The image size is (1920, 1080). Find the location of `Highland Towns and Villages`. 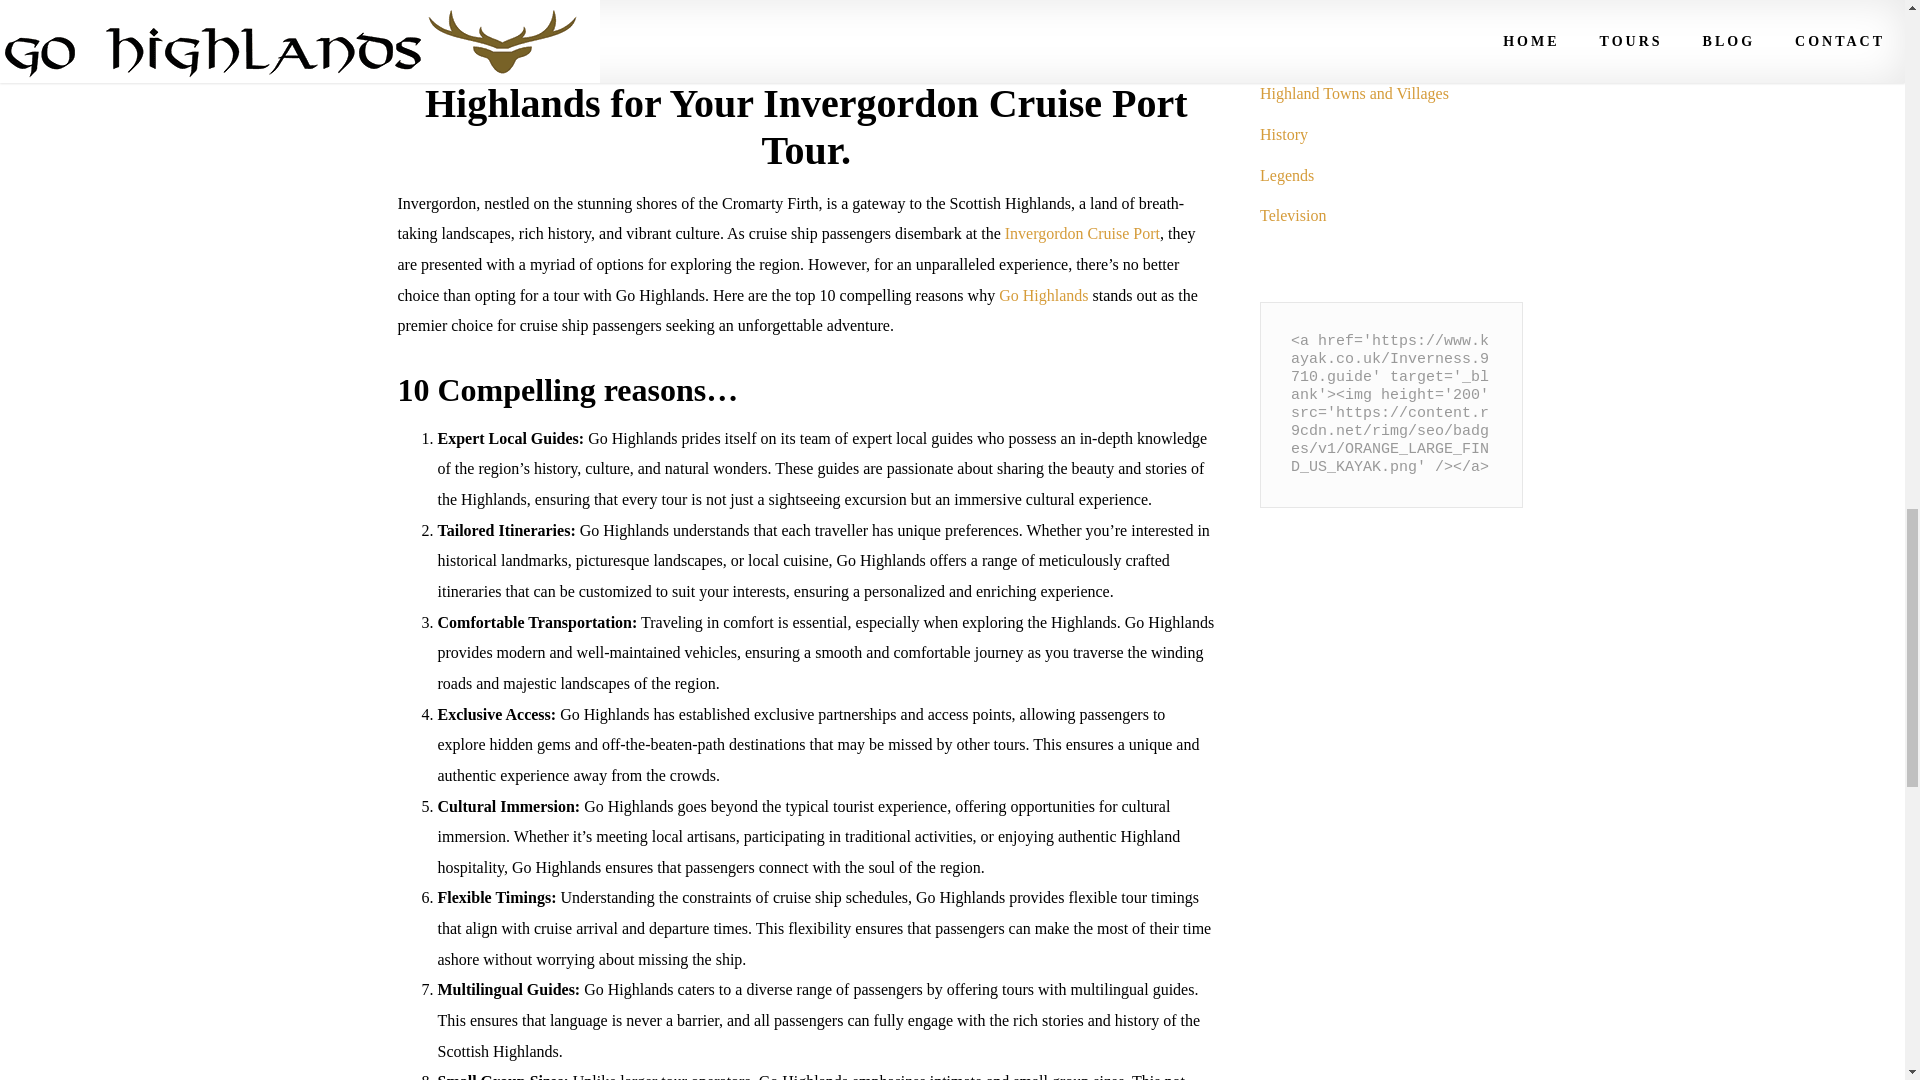

Highland Towns and Villages is located at coordinates (1354, 93).